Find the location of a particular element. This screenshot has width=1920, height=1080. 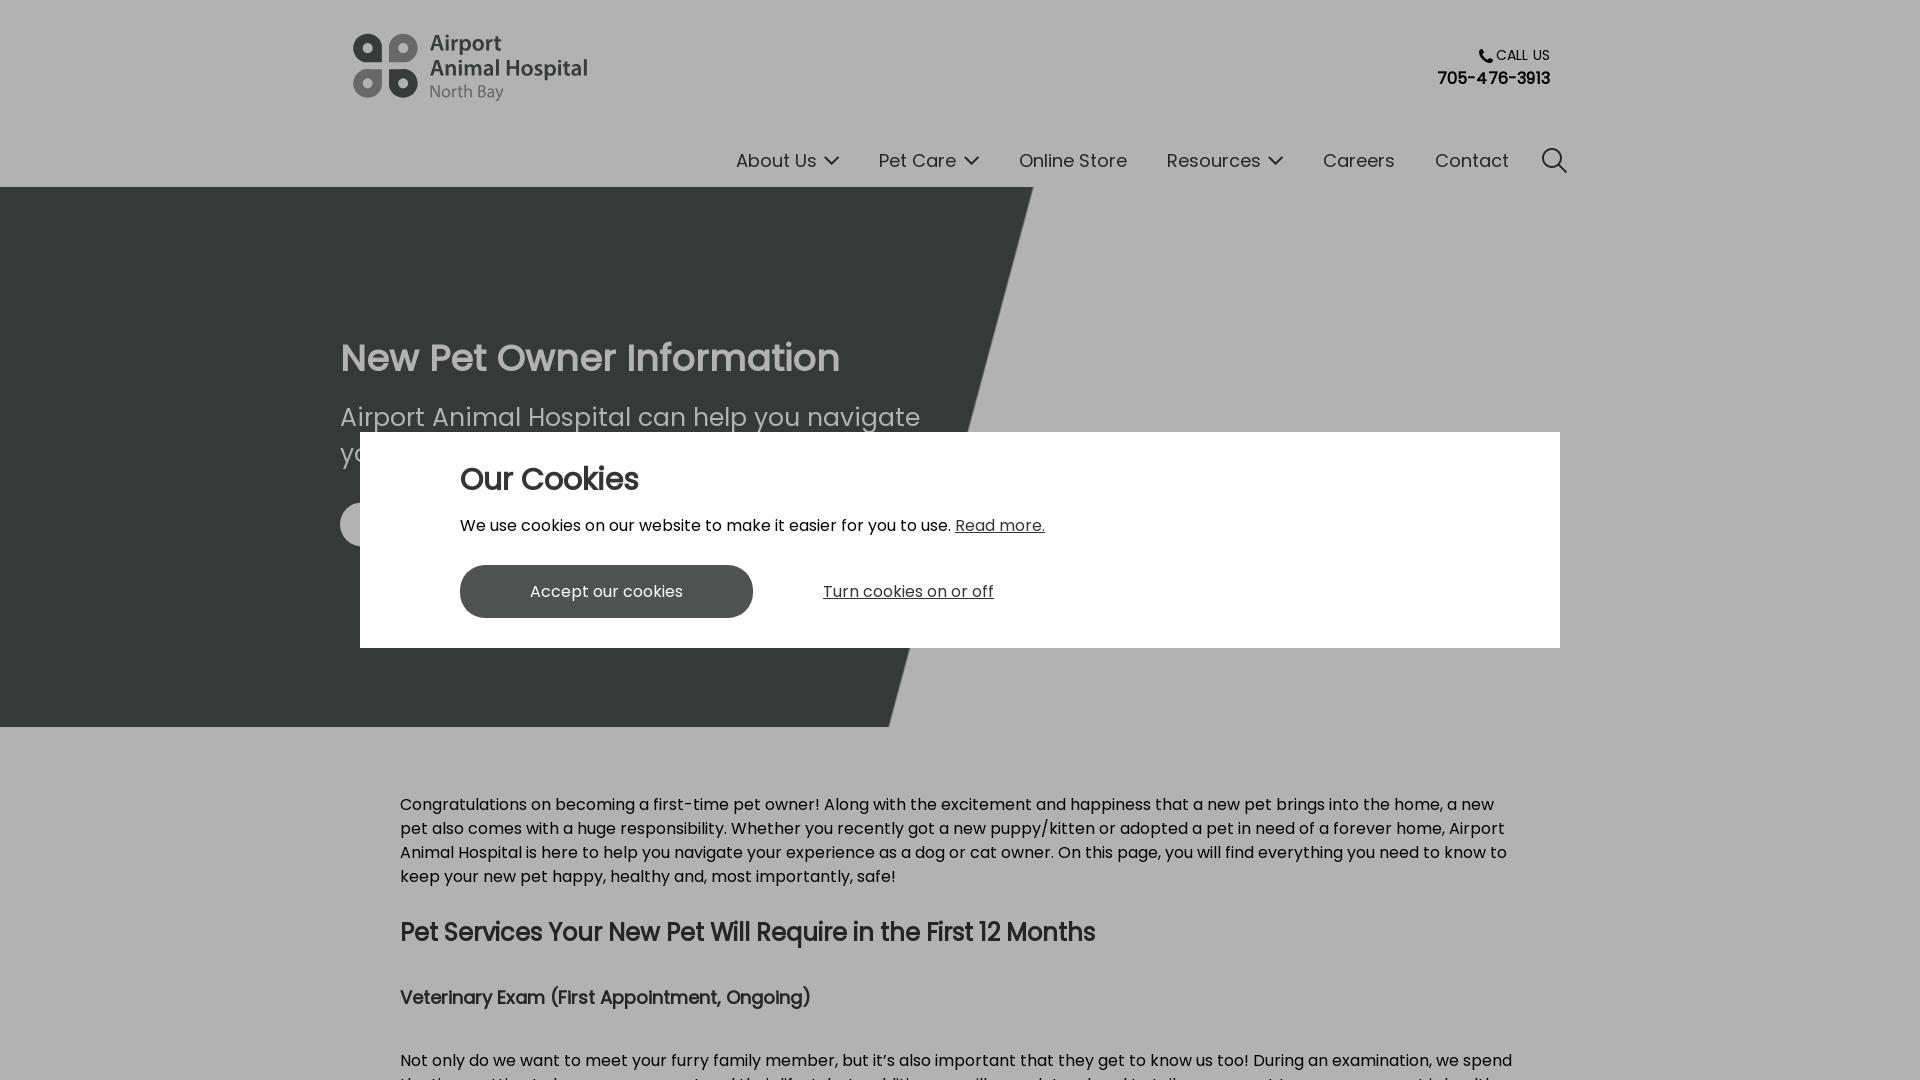

Accept our cookies is located at coordinates (606, 592).